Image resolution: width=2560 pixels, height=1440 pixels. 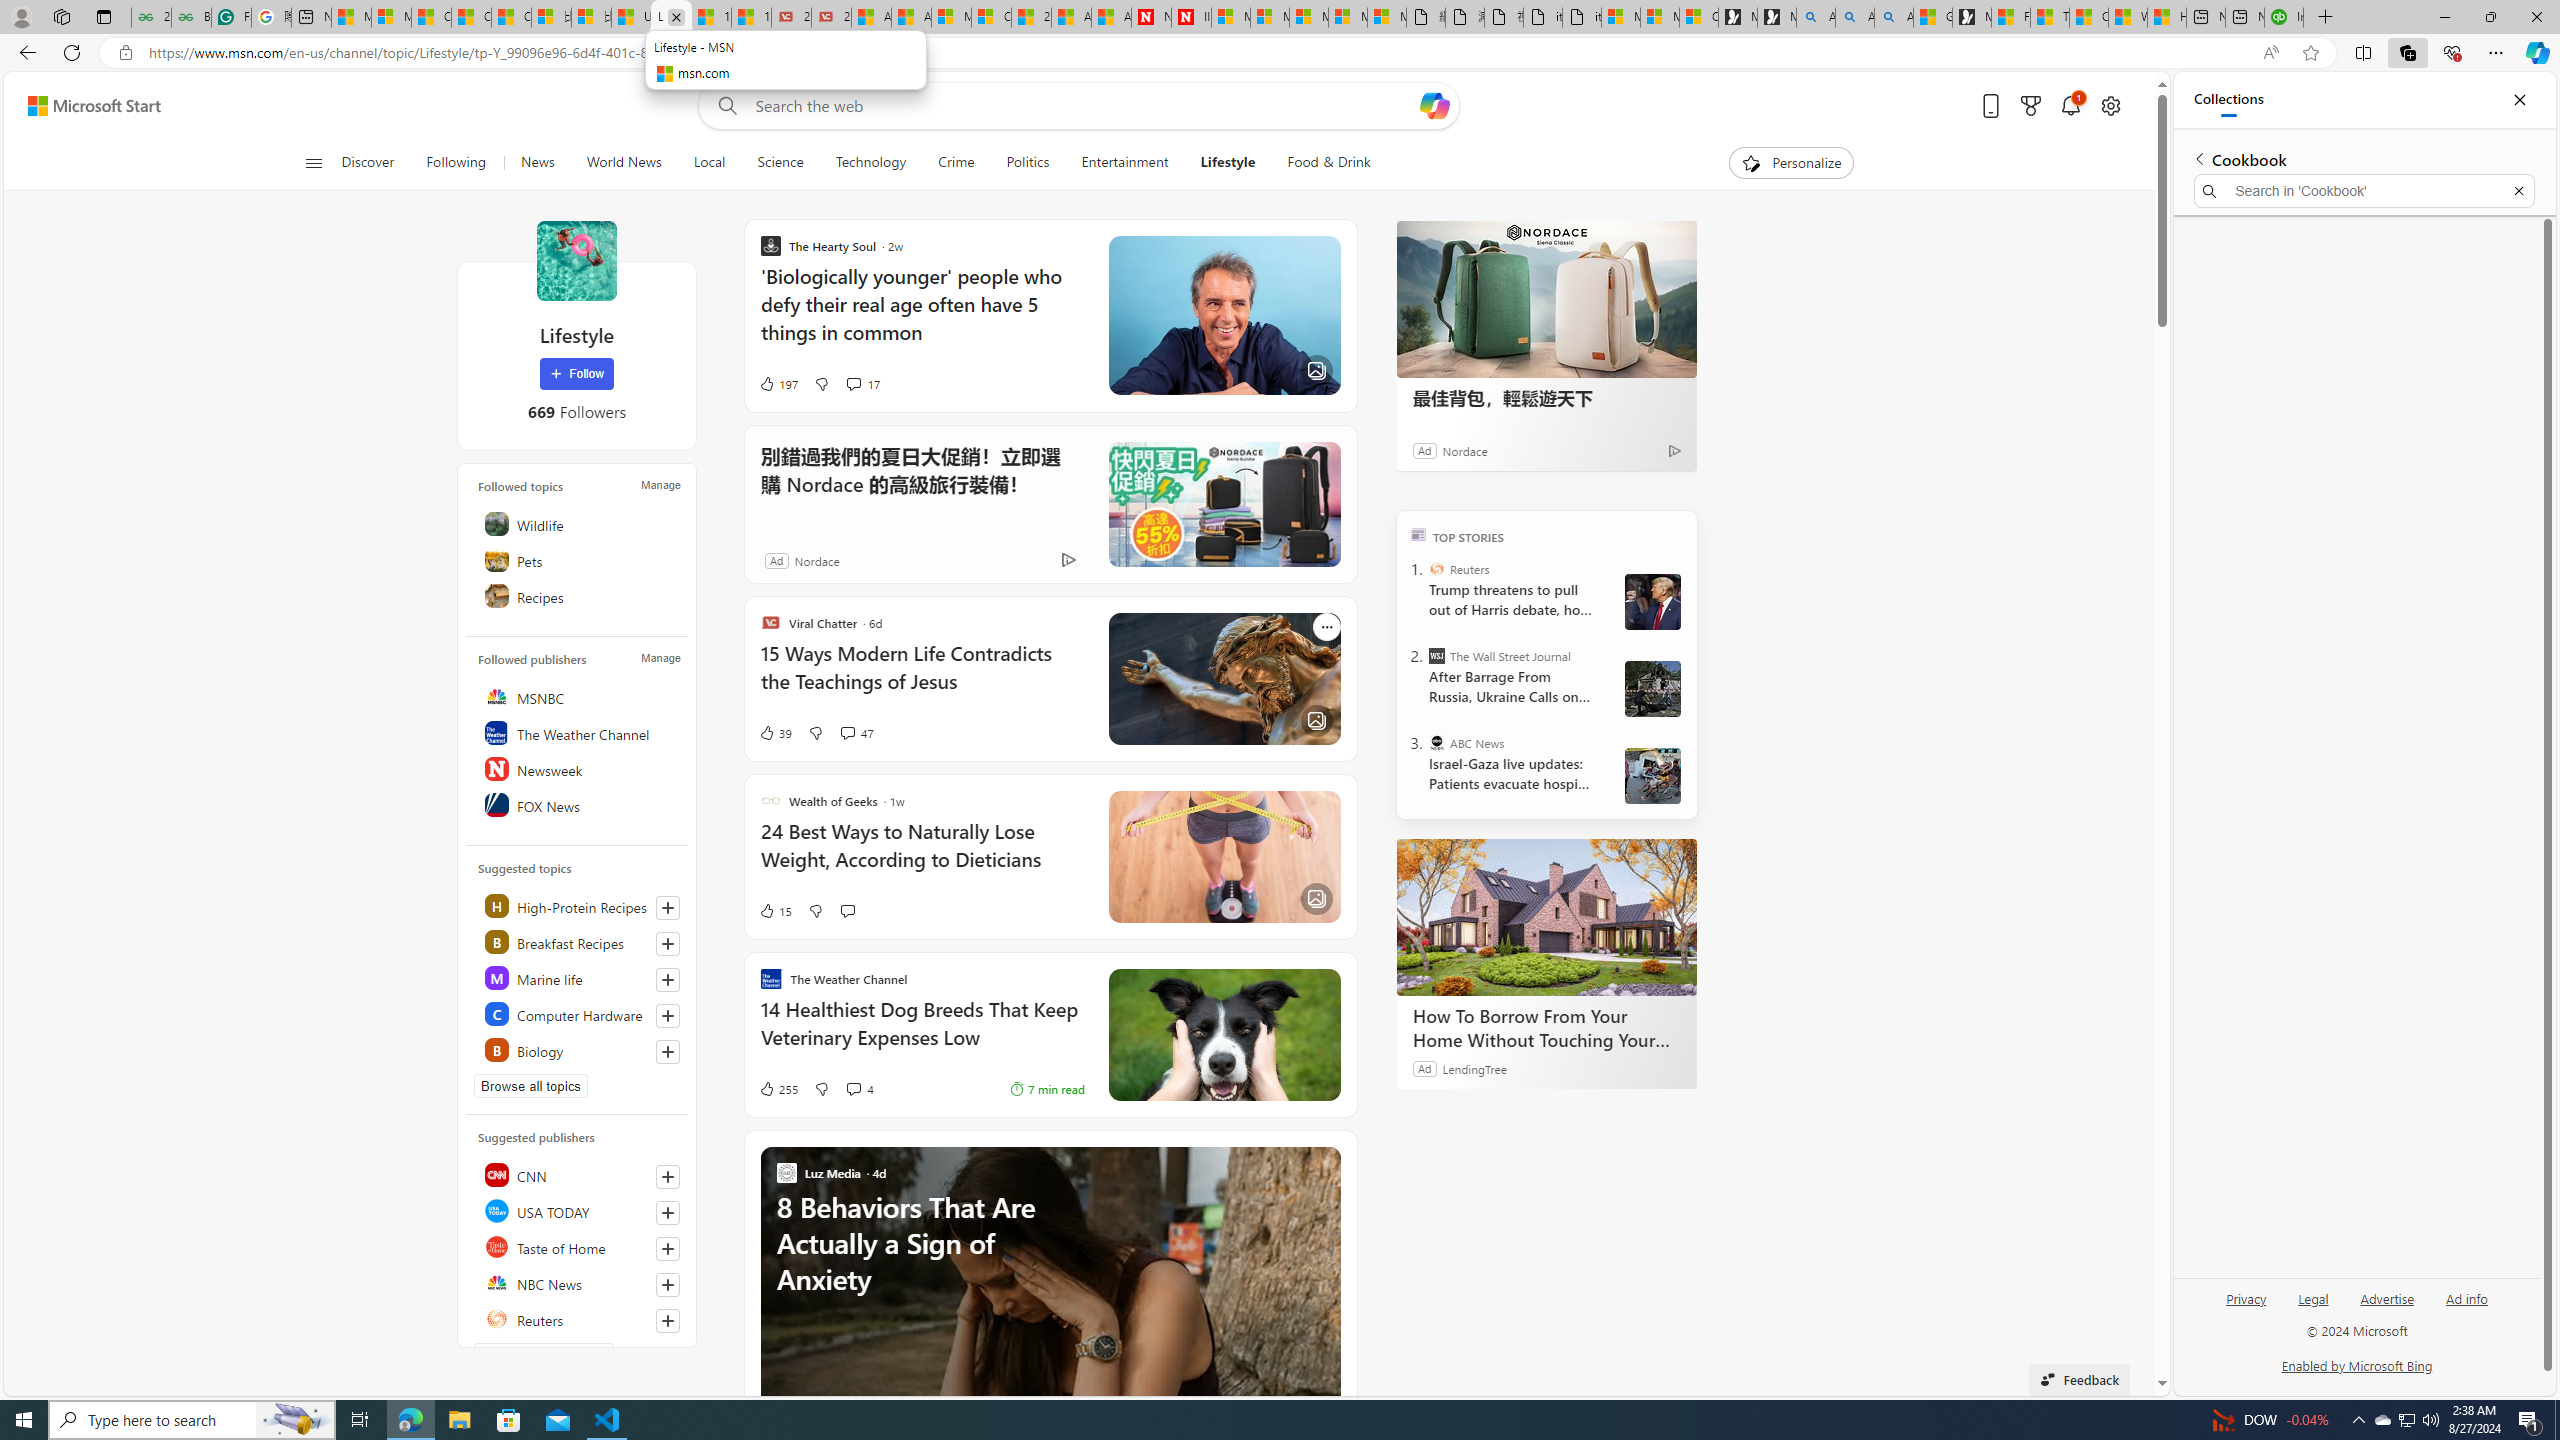 I want to click on Minimize, so click(x=2444, y=17).